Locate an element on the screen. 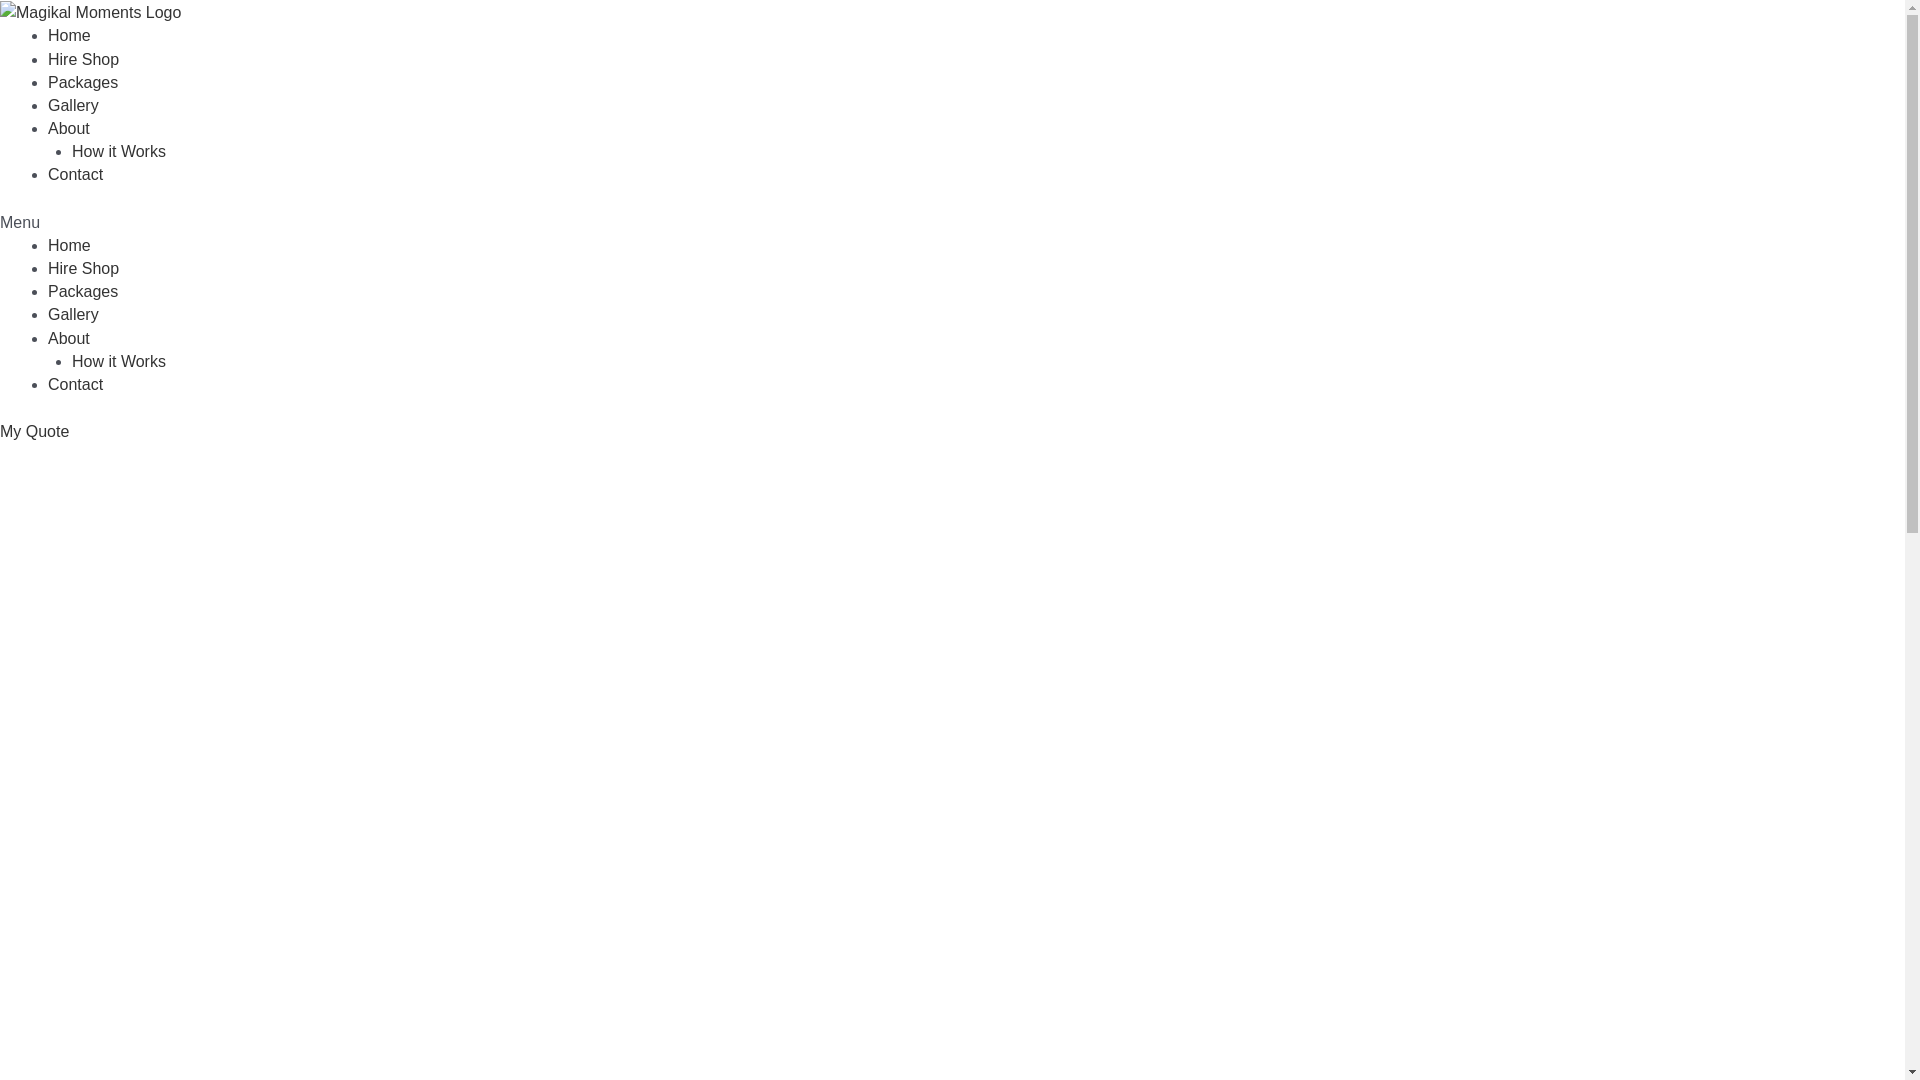  My Quote is located at coordinates (34, 432).